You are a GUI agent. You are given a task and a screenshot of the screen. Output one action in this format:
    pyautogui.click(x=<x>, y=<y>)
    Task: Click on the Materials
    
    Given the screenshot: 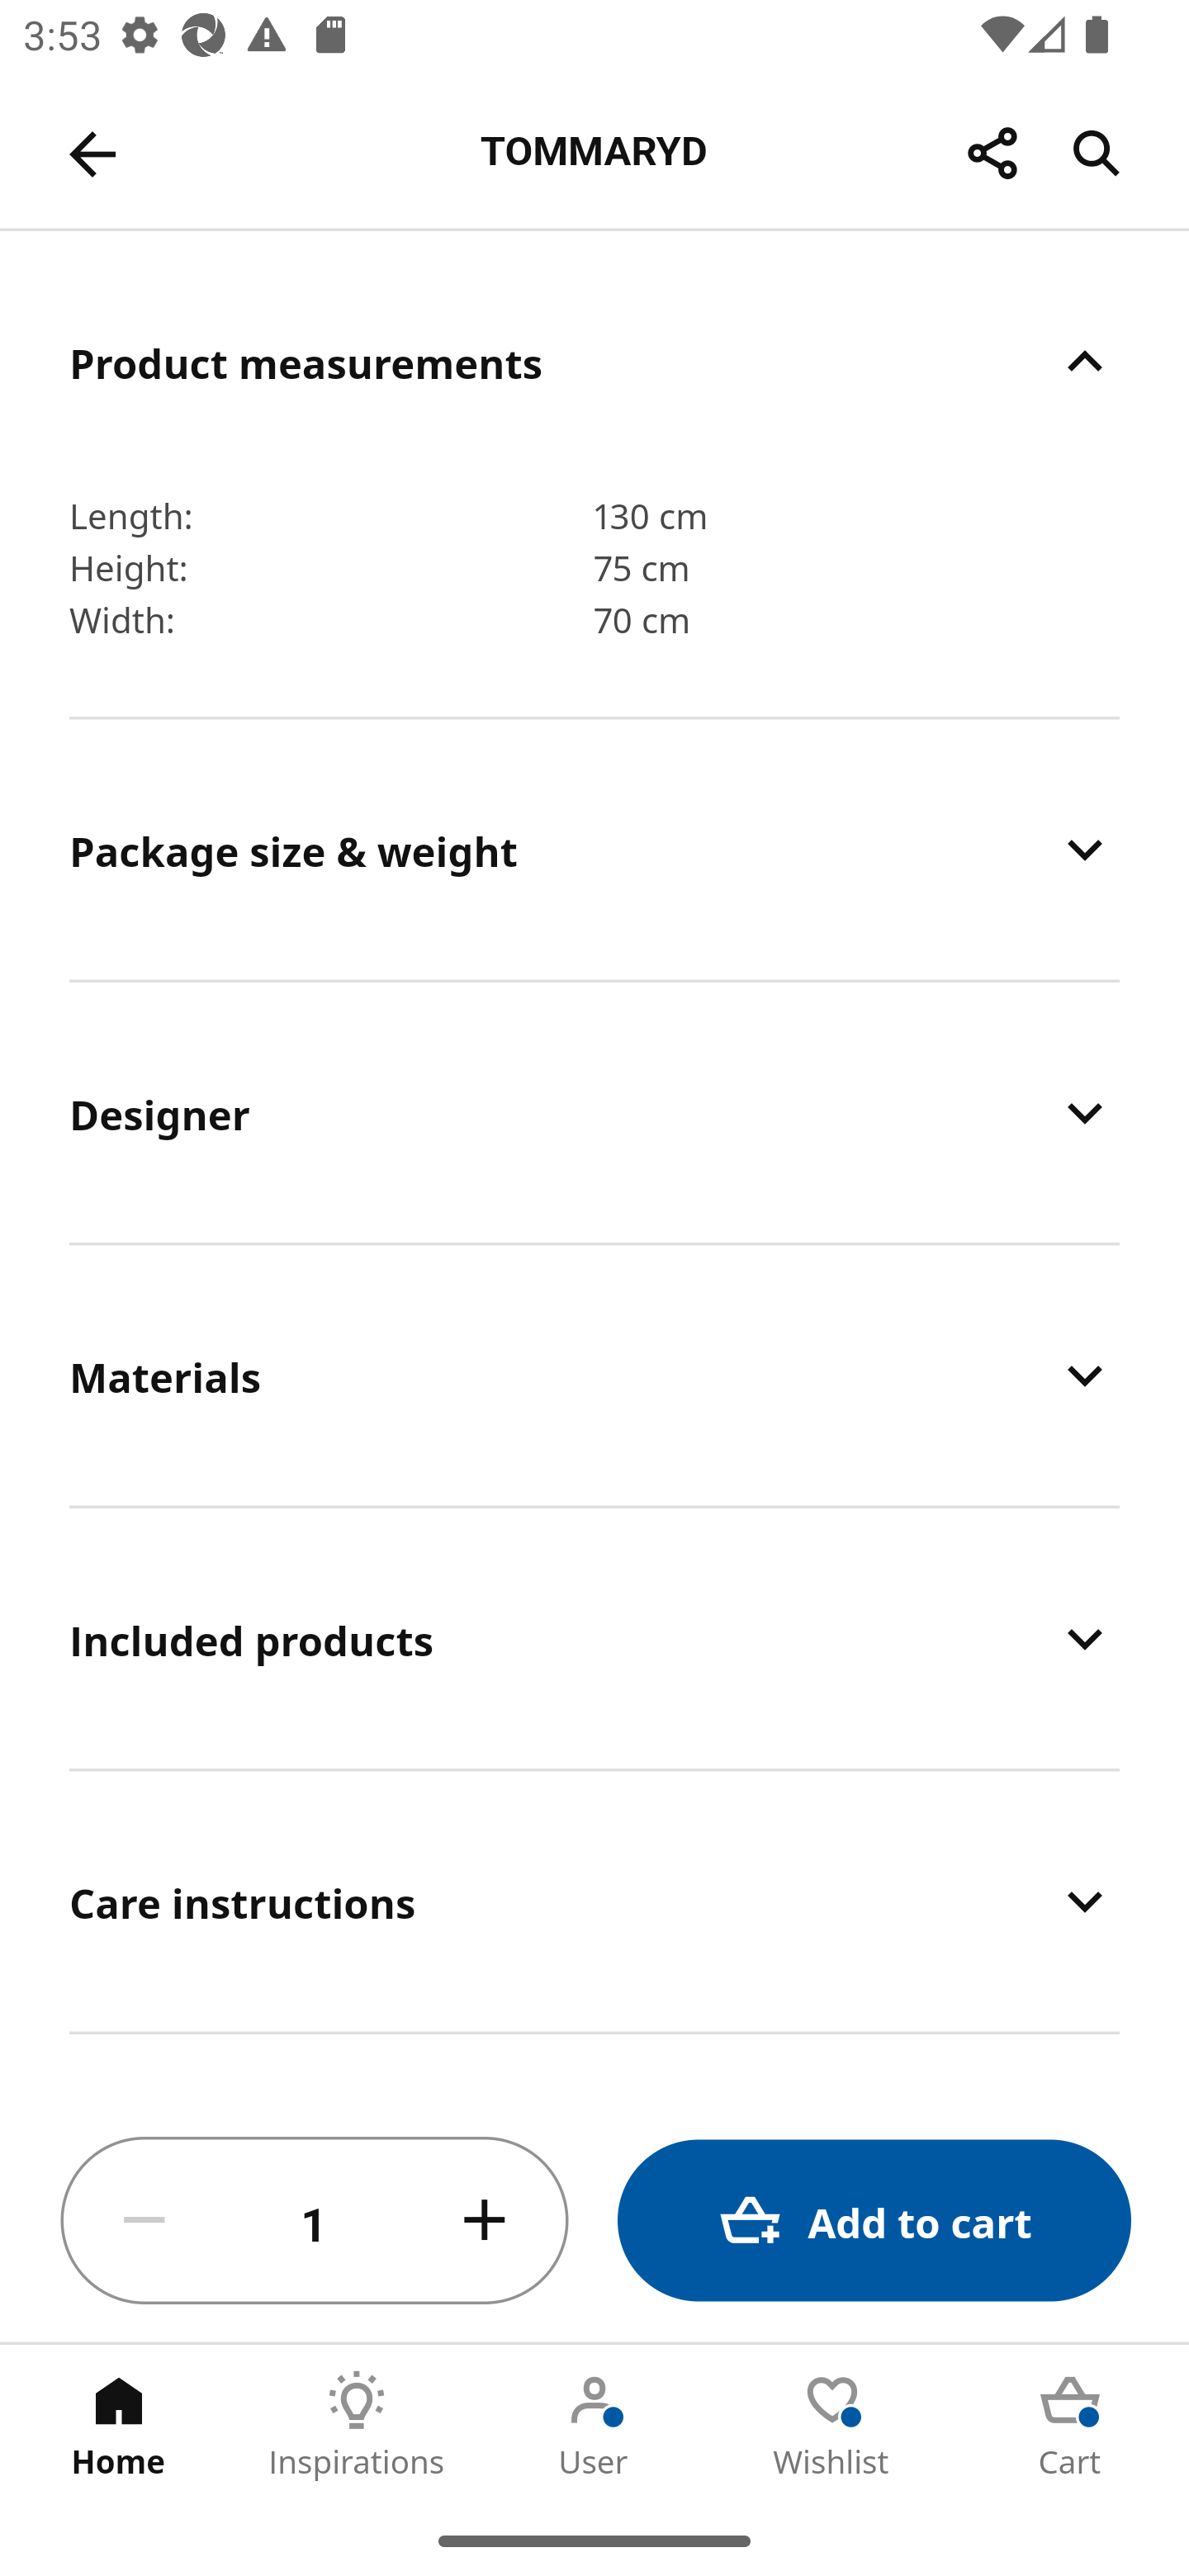 What is the action you would take?
    pyautogui.click(x=594, y=1376)
    